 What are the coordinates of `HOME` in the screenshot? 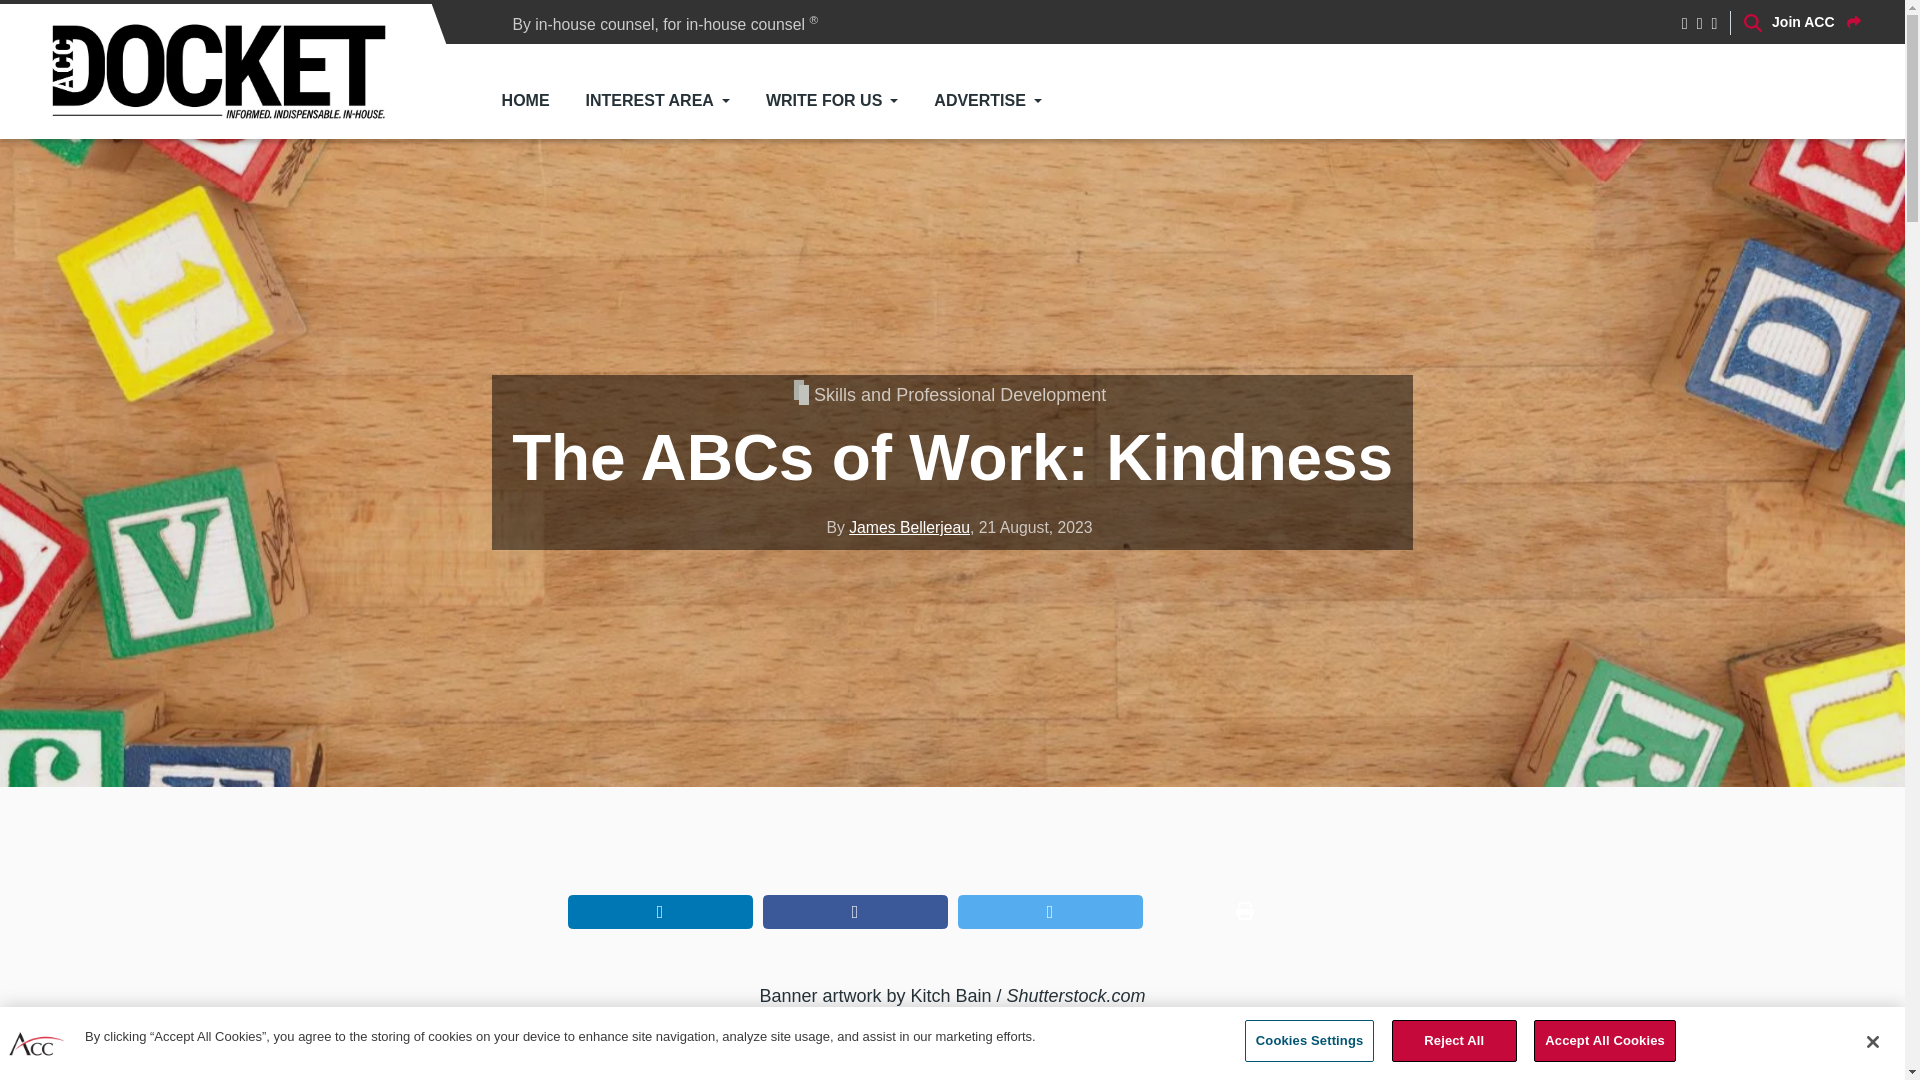 It's located at (526, 100).